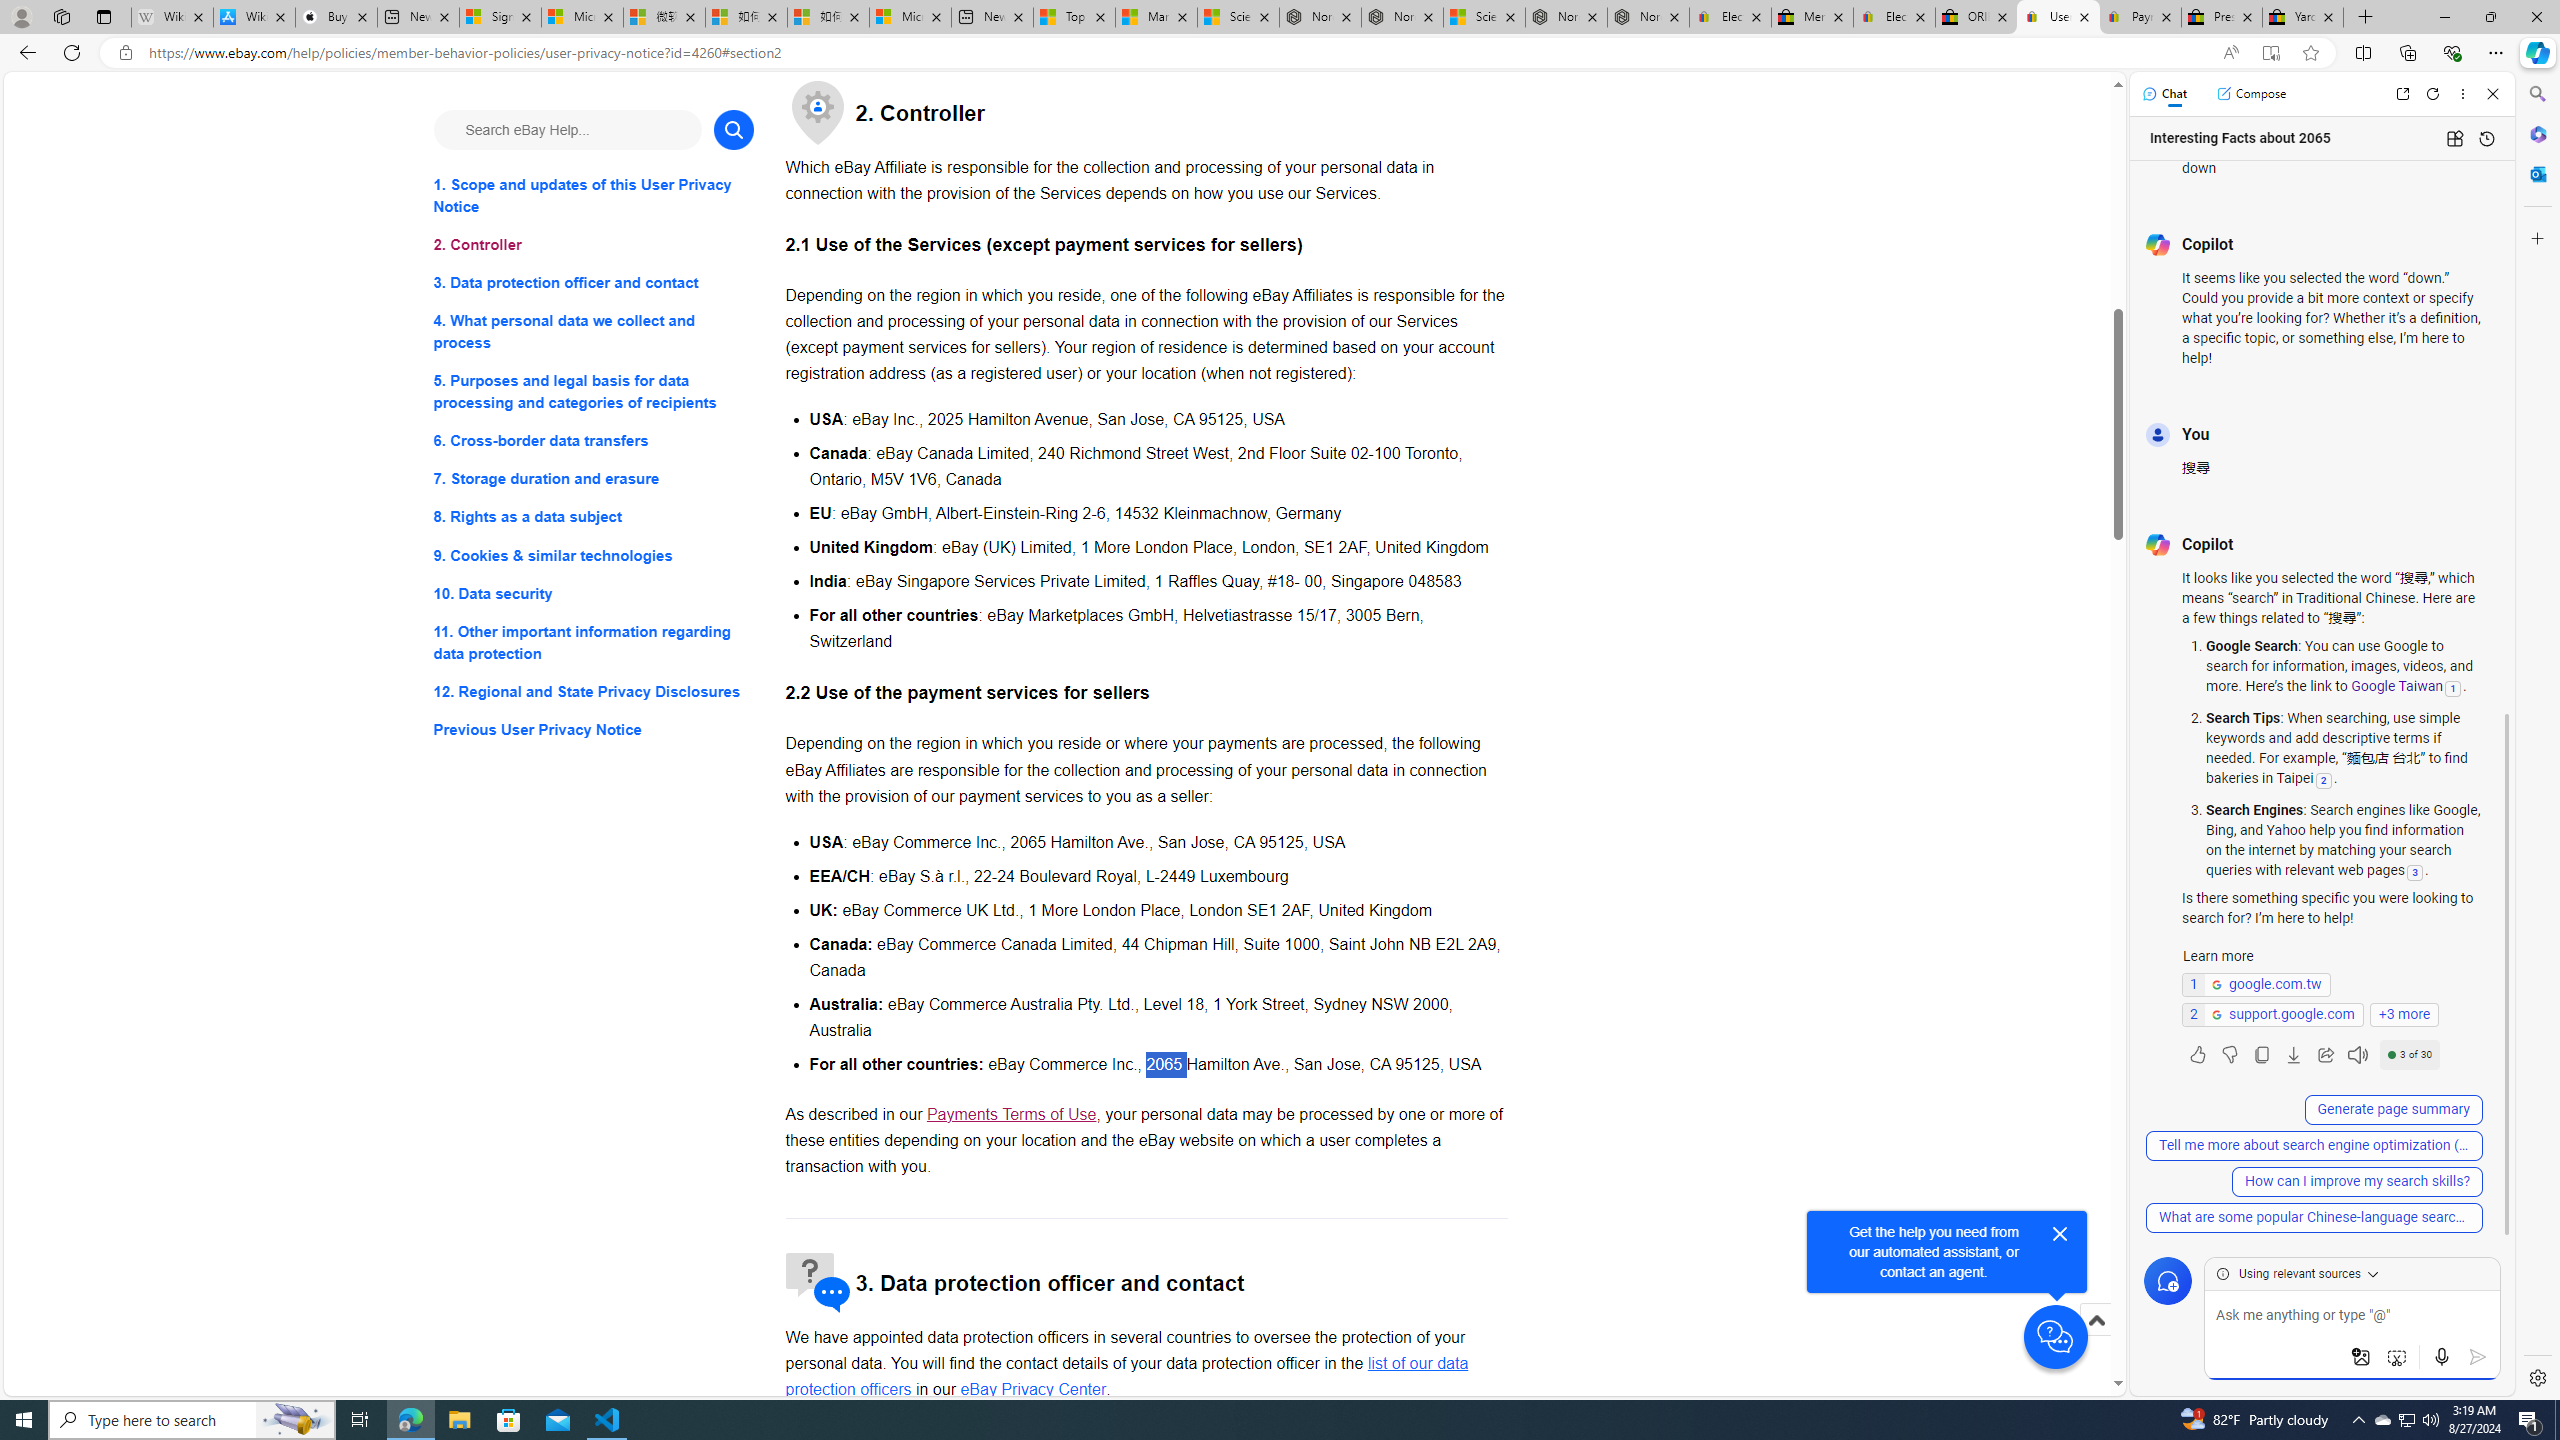  I want to click on Microsoft Services Agreement, so click(582, 17).